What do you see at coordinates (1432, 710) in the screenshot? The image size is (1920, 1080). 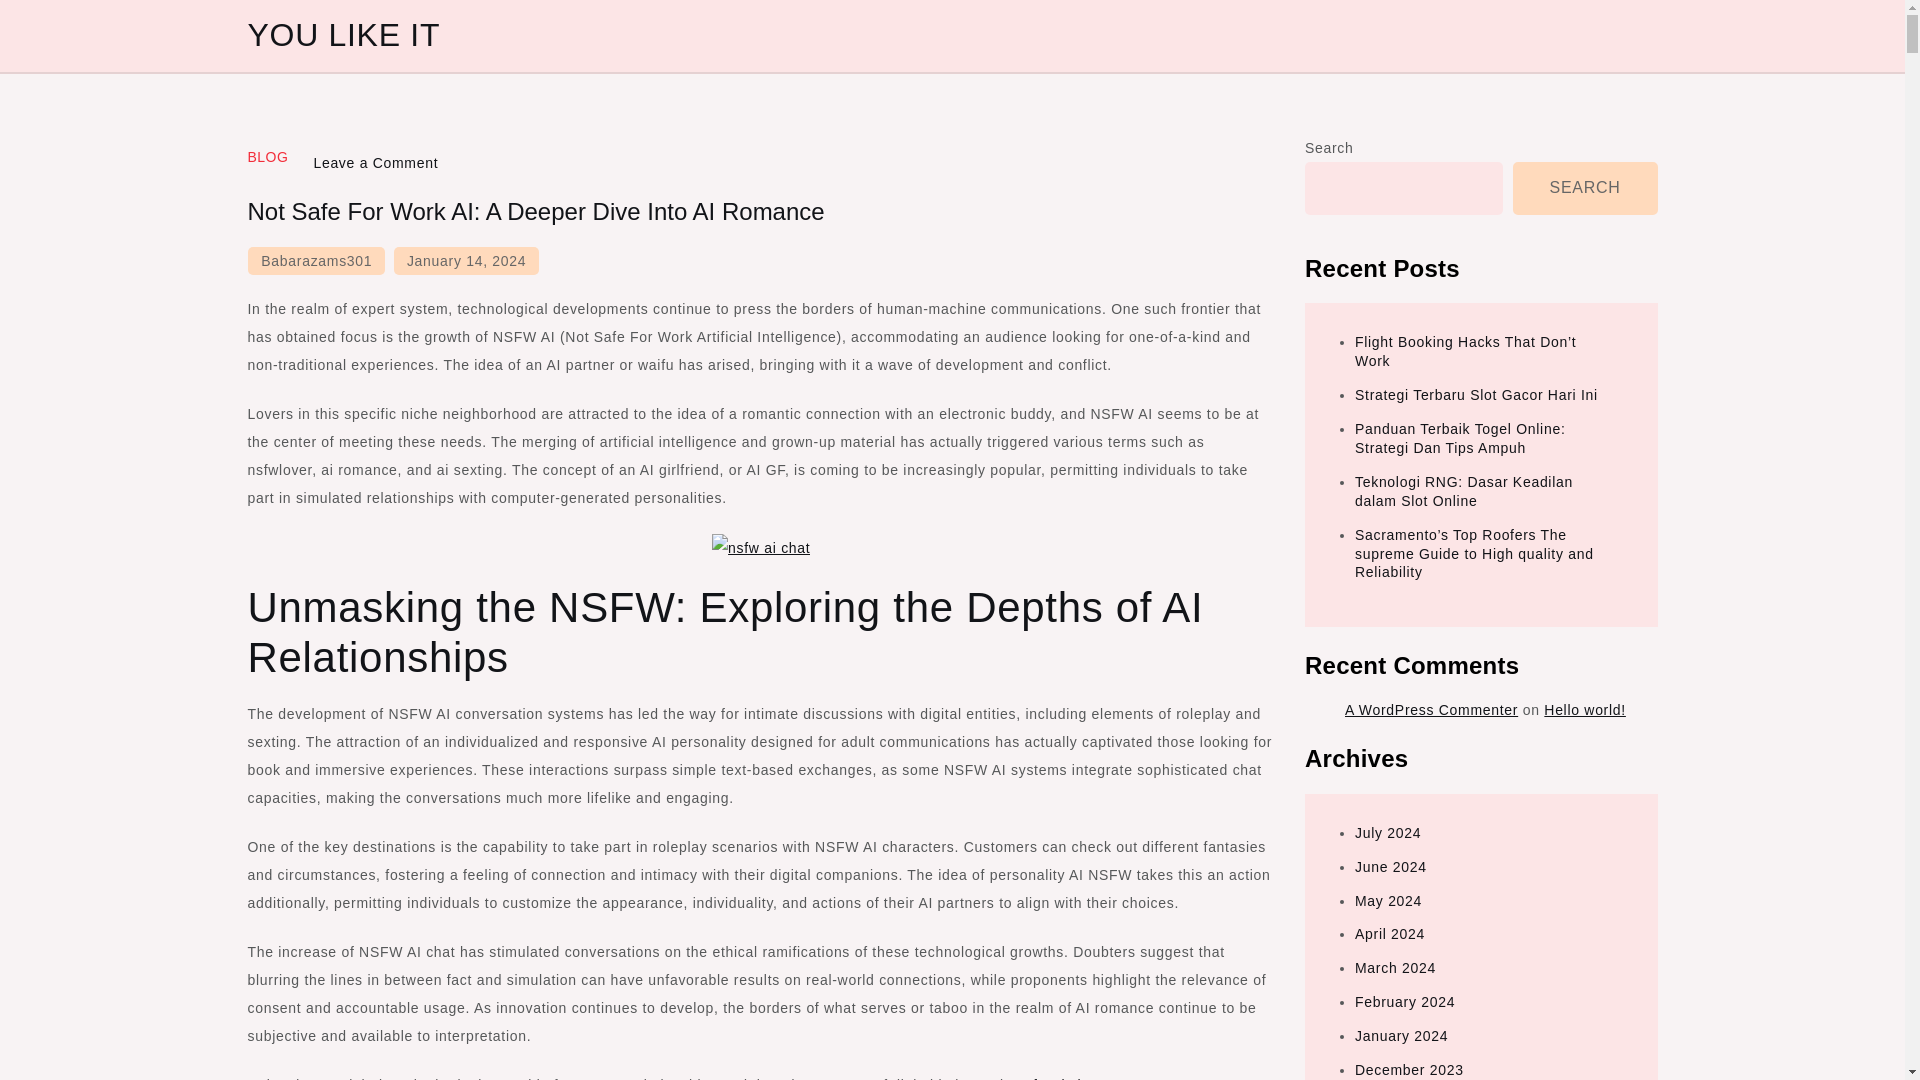 I see `A WordPress Commenter` at bounding box center [1432, 710].